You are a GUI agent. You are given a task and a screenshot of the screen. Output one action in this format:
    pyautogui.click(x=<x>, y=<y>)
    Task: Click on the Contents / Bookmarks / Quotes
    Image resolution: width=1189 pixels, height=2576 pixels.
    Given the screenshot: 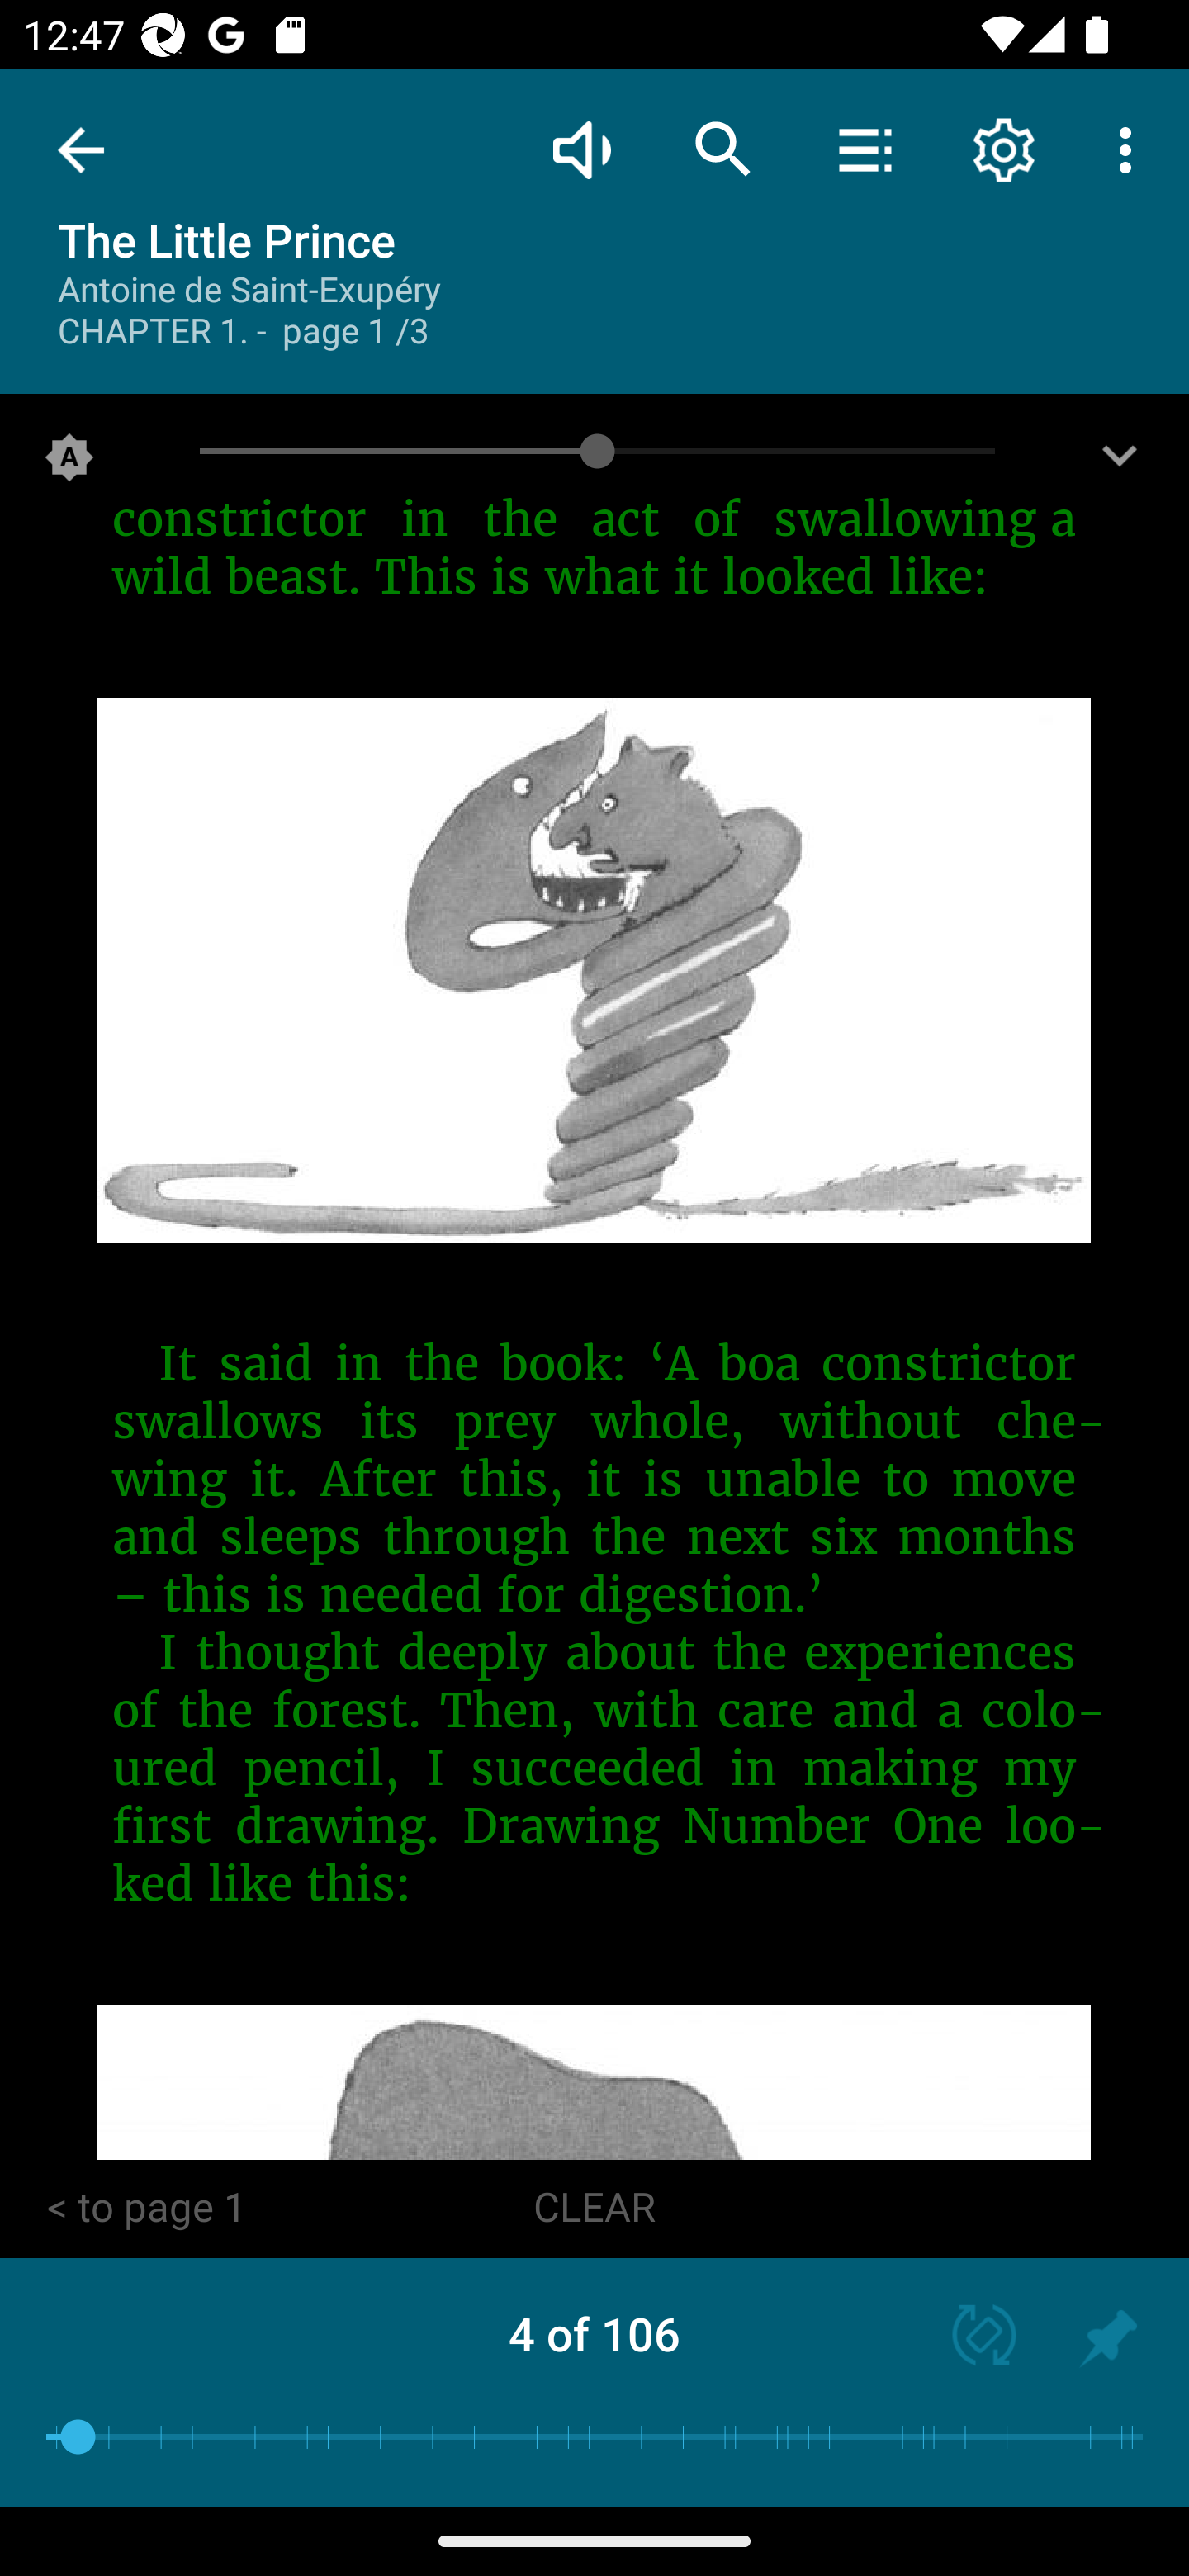 What is the action you would take?
    pyautogui.click(x=865, y=149)
    